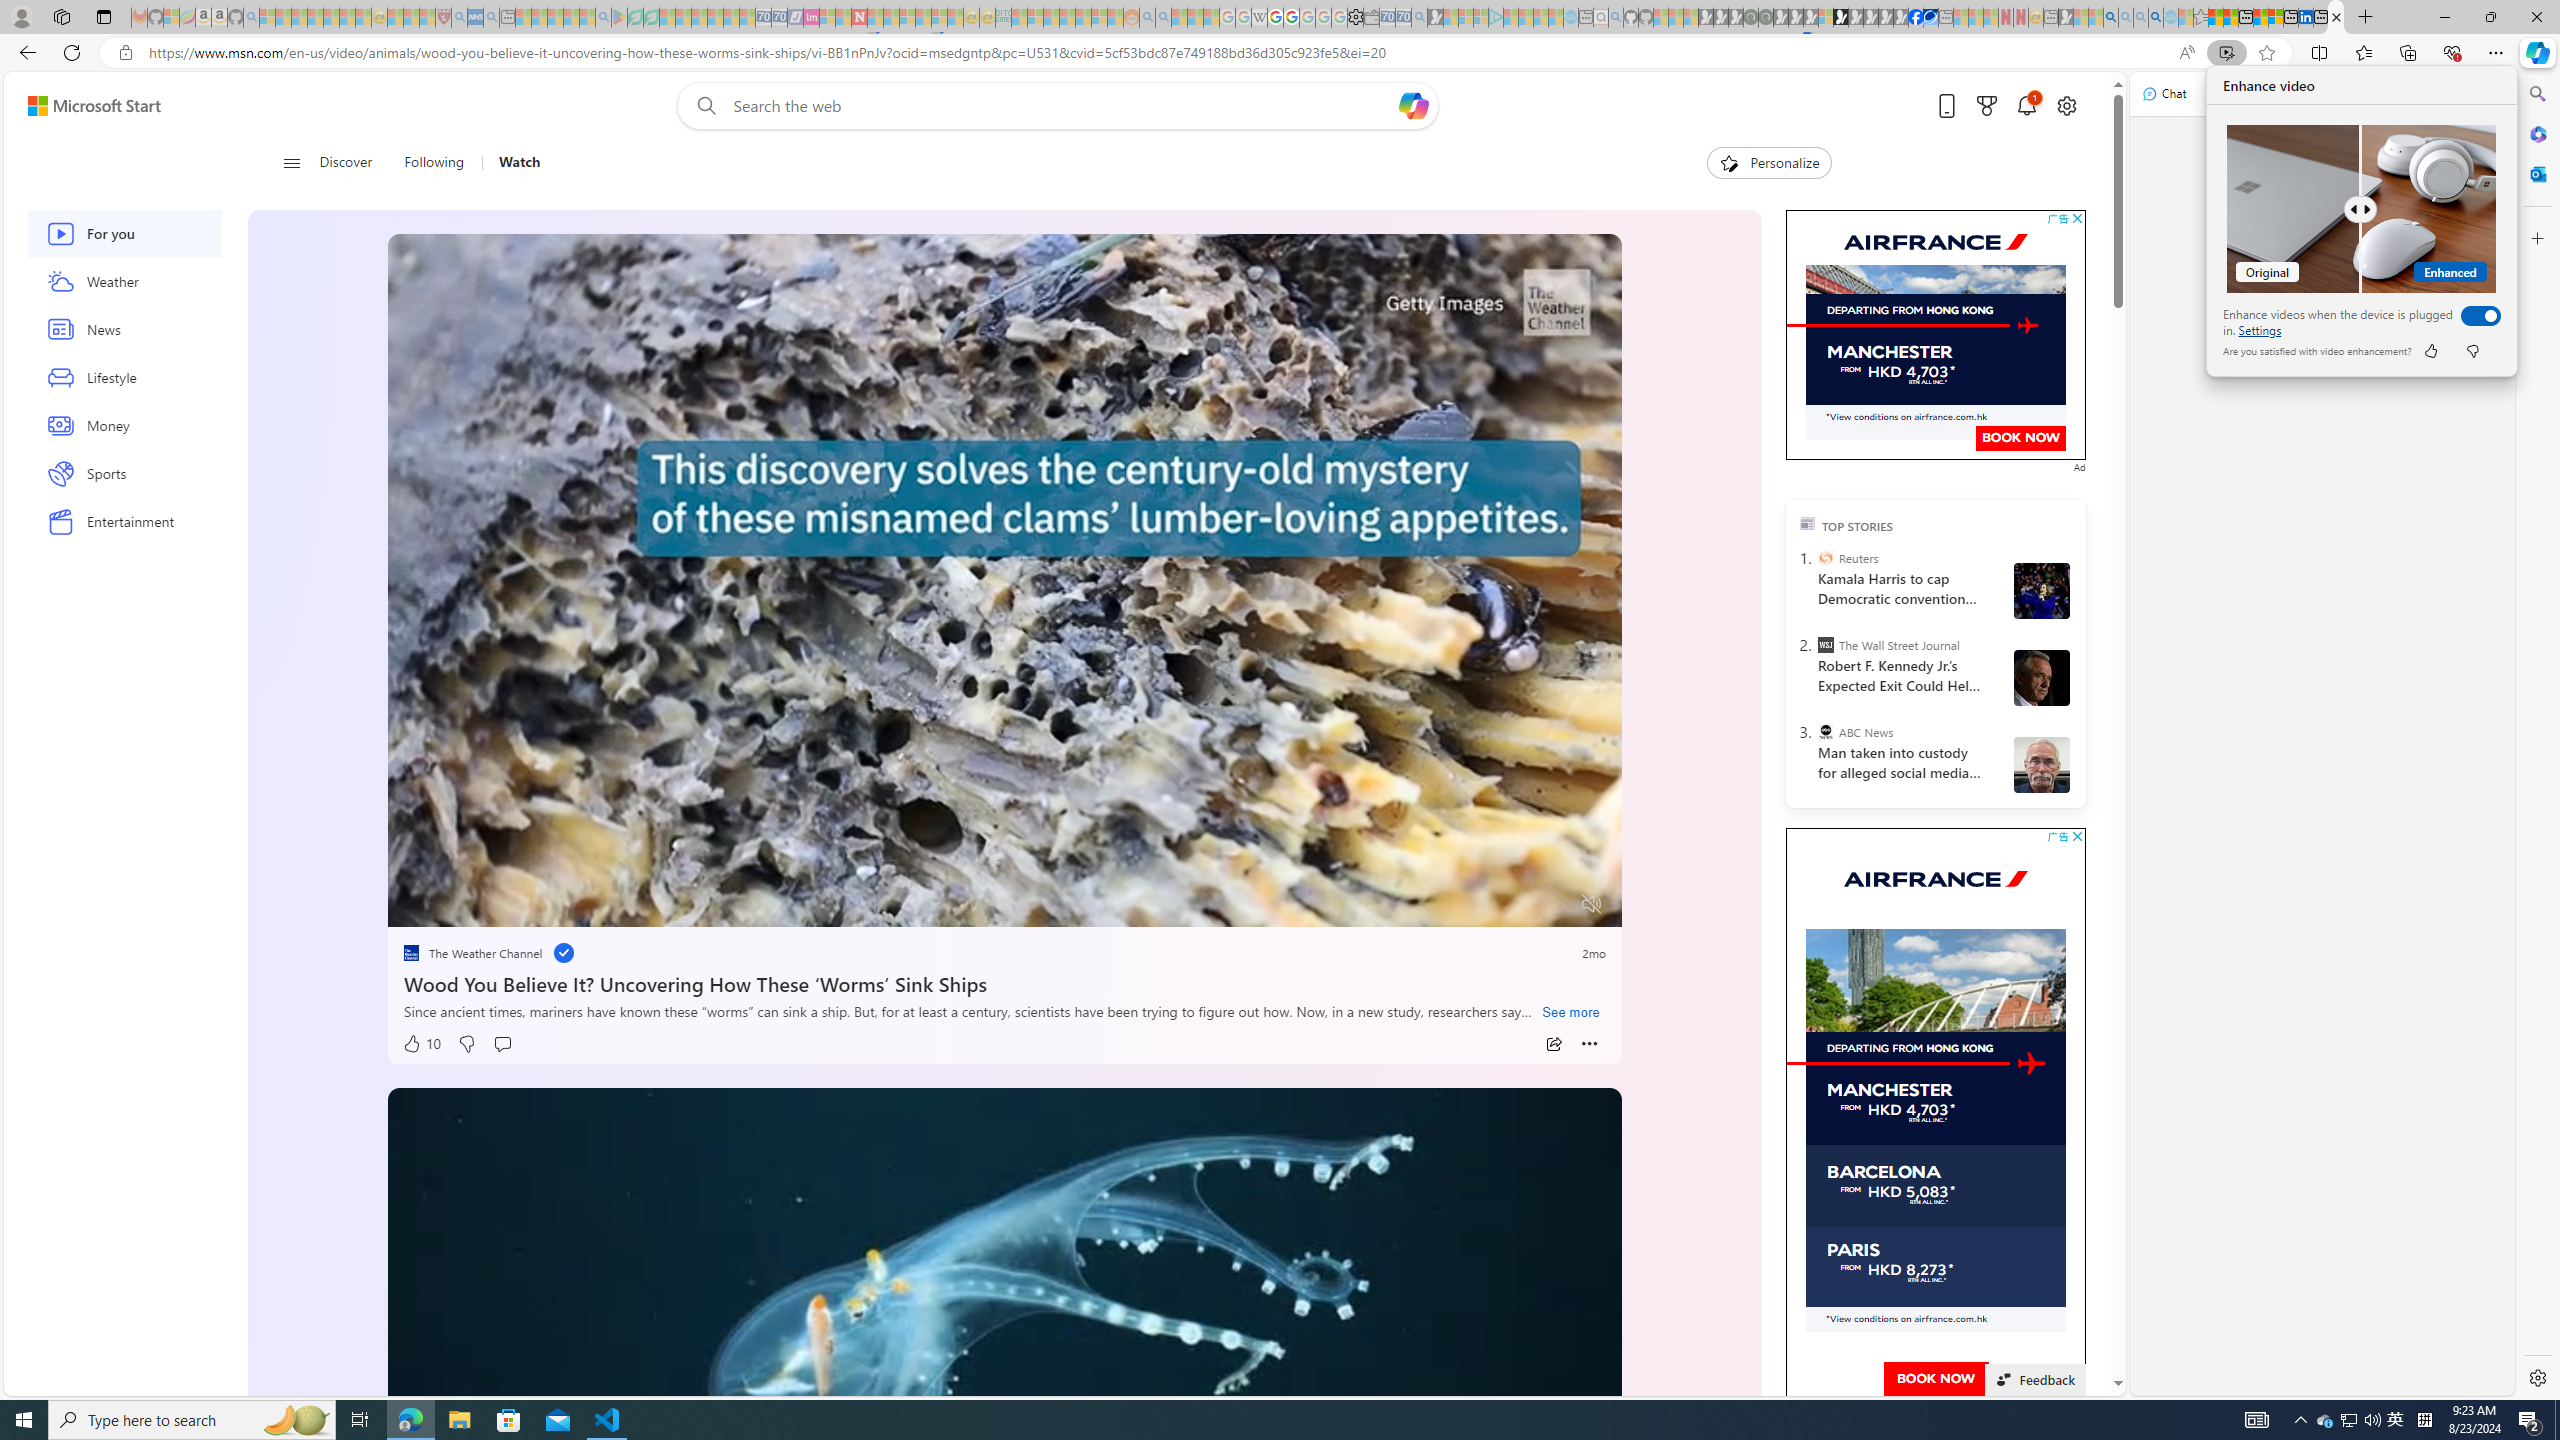 The width and height of the screenshot is (2560, 1440). Describe the element at coordinates (2155, 17) in the screenshot. I see `Google Chrome Internet Browser Download - Search Images` at that location.